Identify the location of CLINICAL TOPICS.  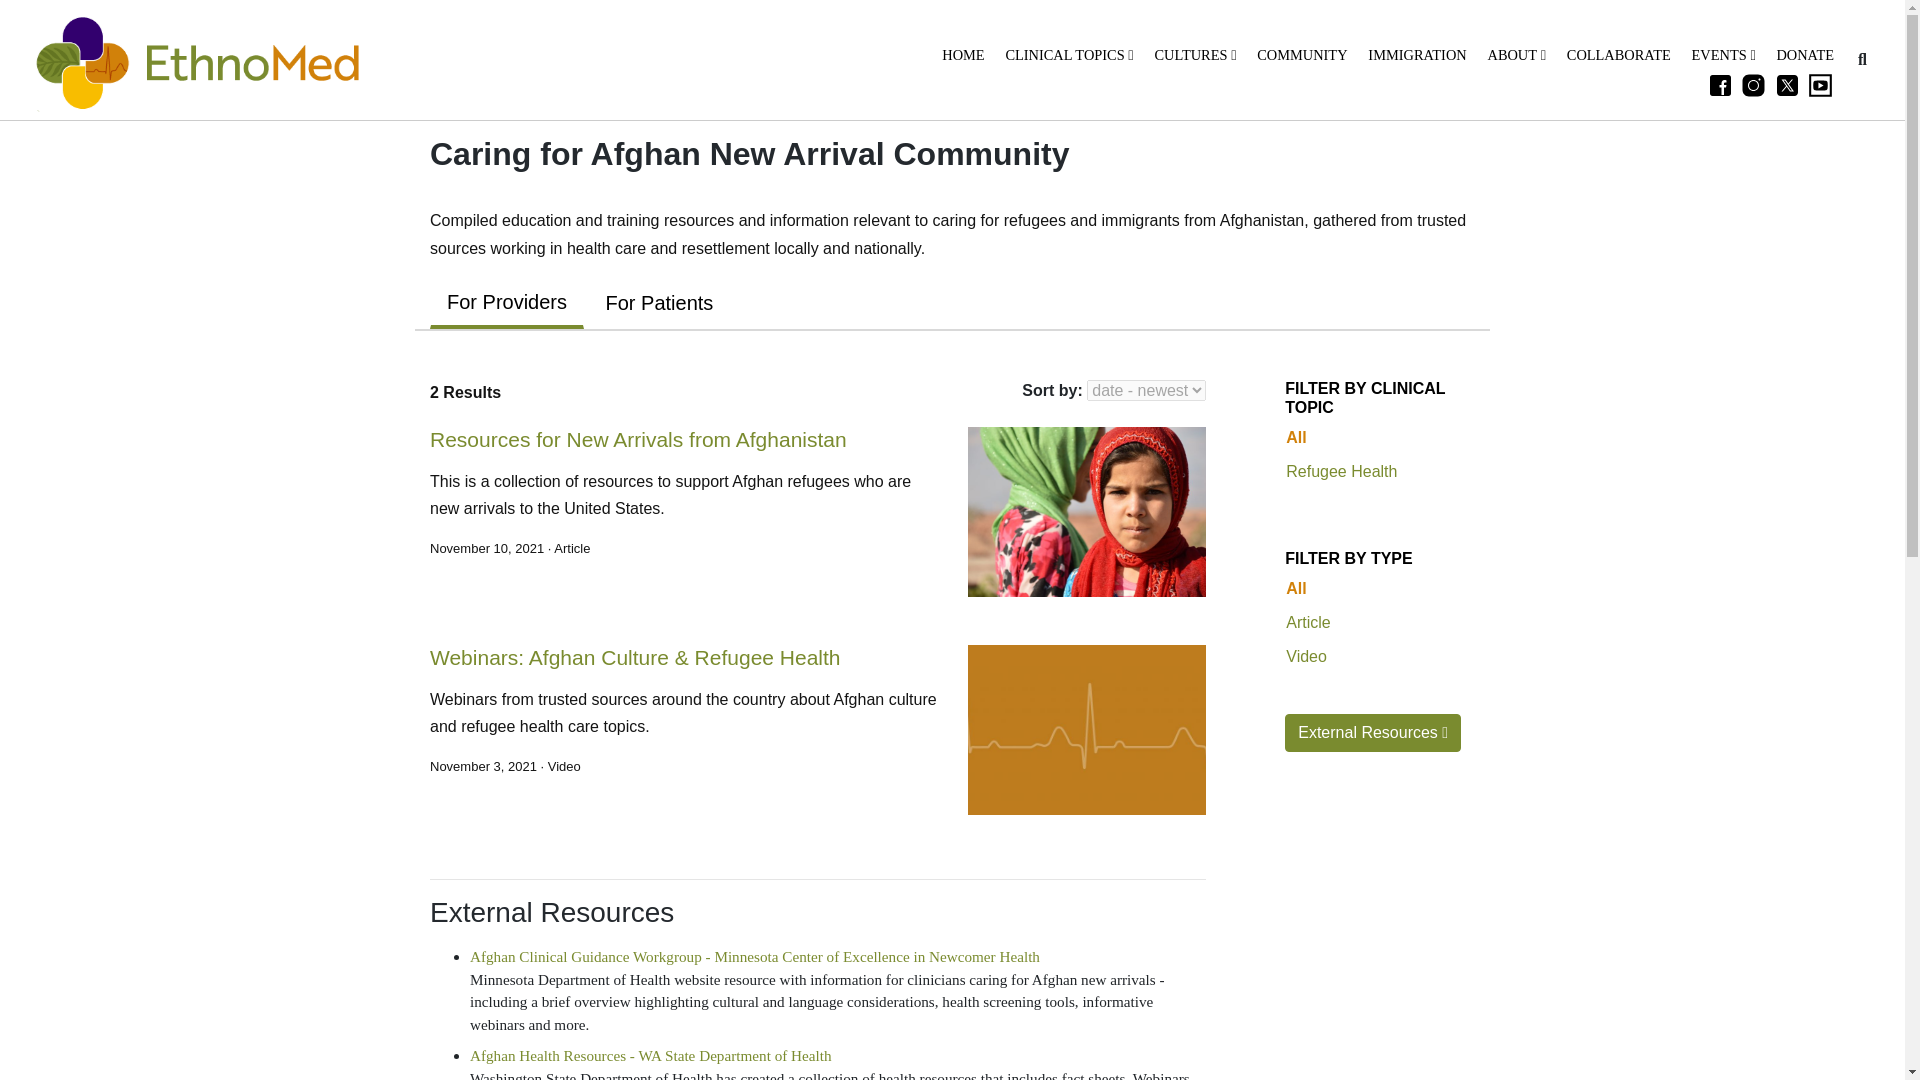
(1067, 55).